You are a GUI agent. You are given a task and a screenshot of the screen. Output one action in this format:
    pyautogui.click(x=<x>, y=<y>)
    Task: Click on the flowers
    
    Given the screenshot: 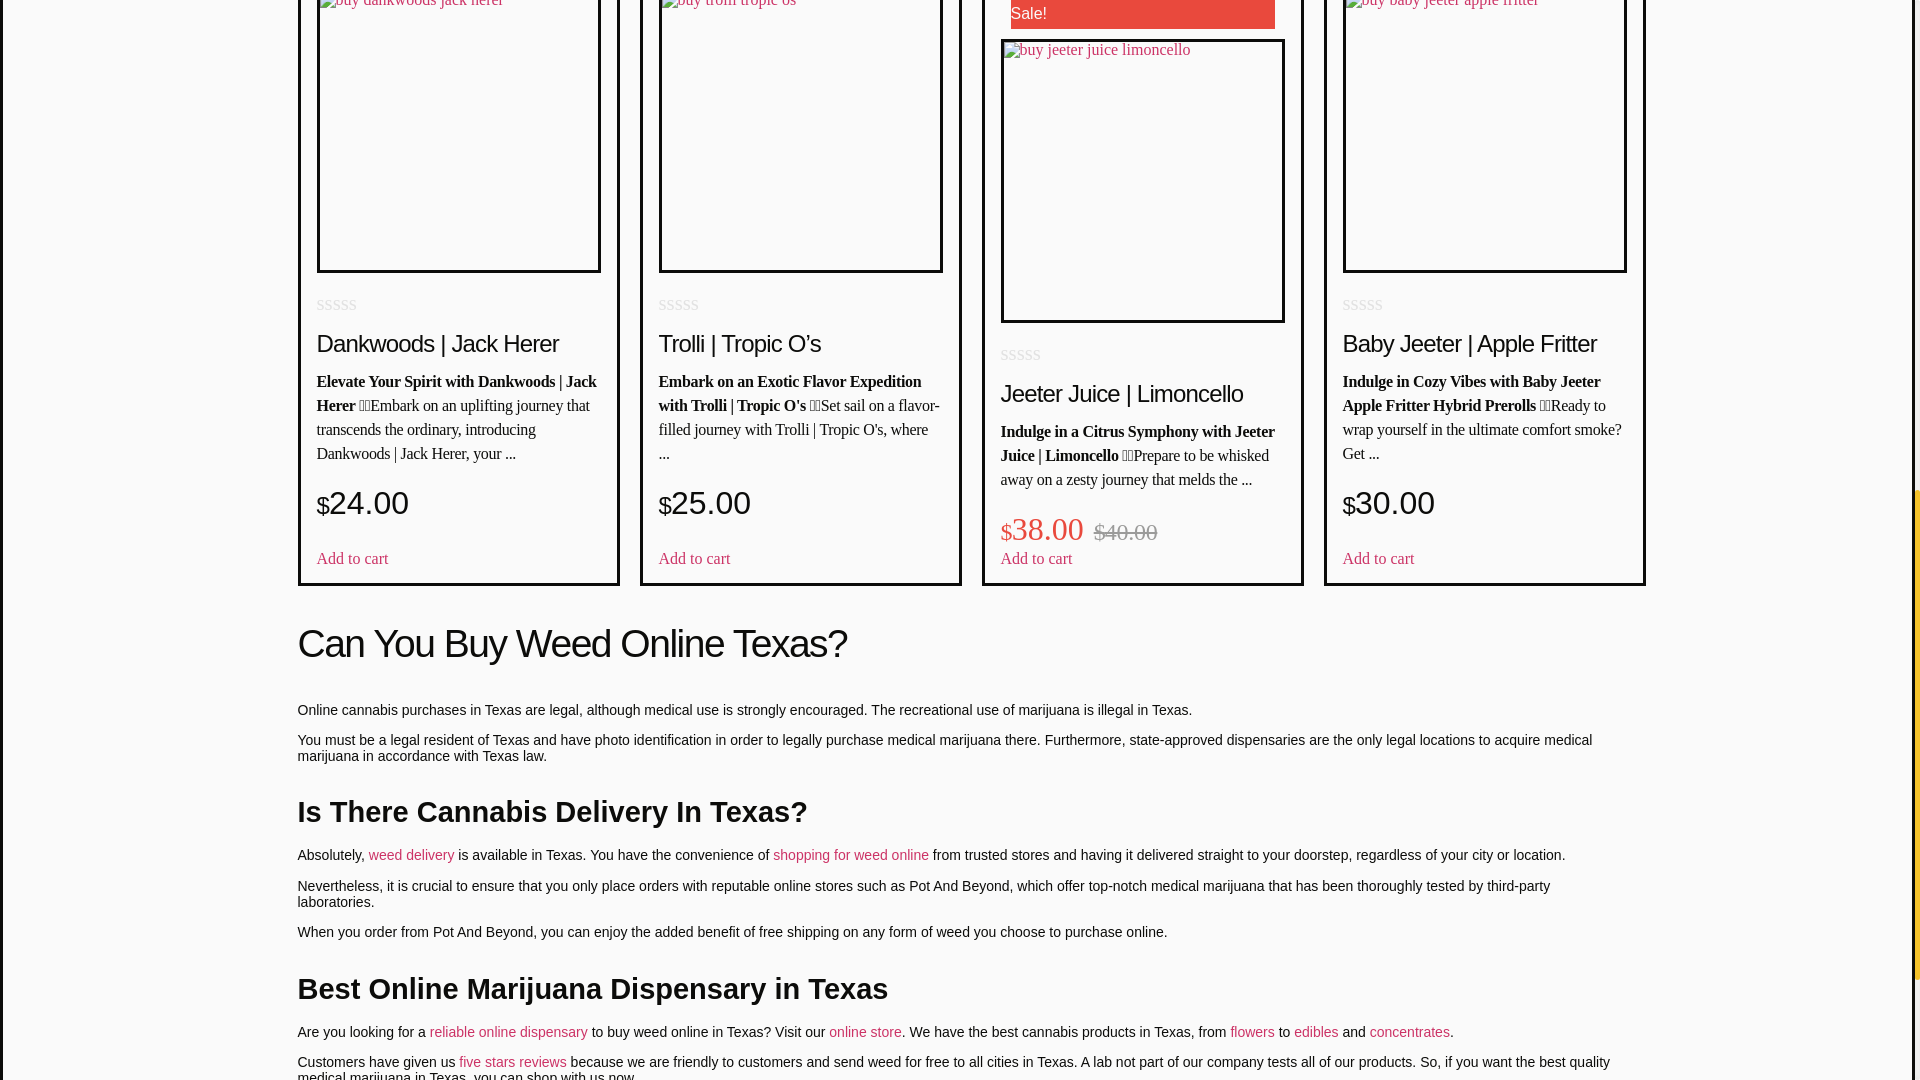 What is the action you would take?
    pyautogui.click(x=1252, y=1032)
    